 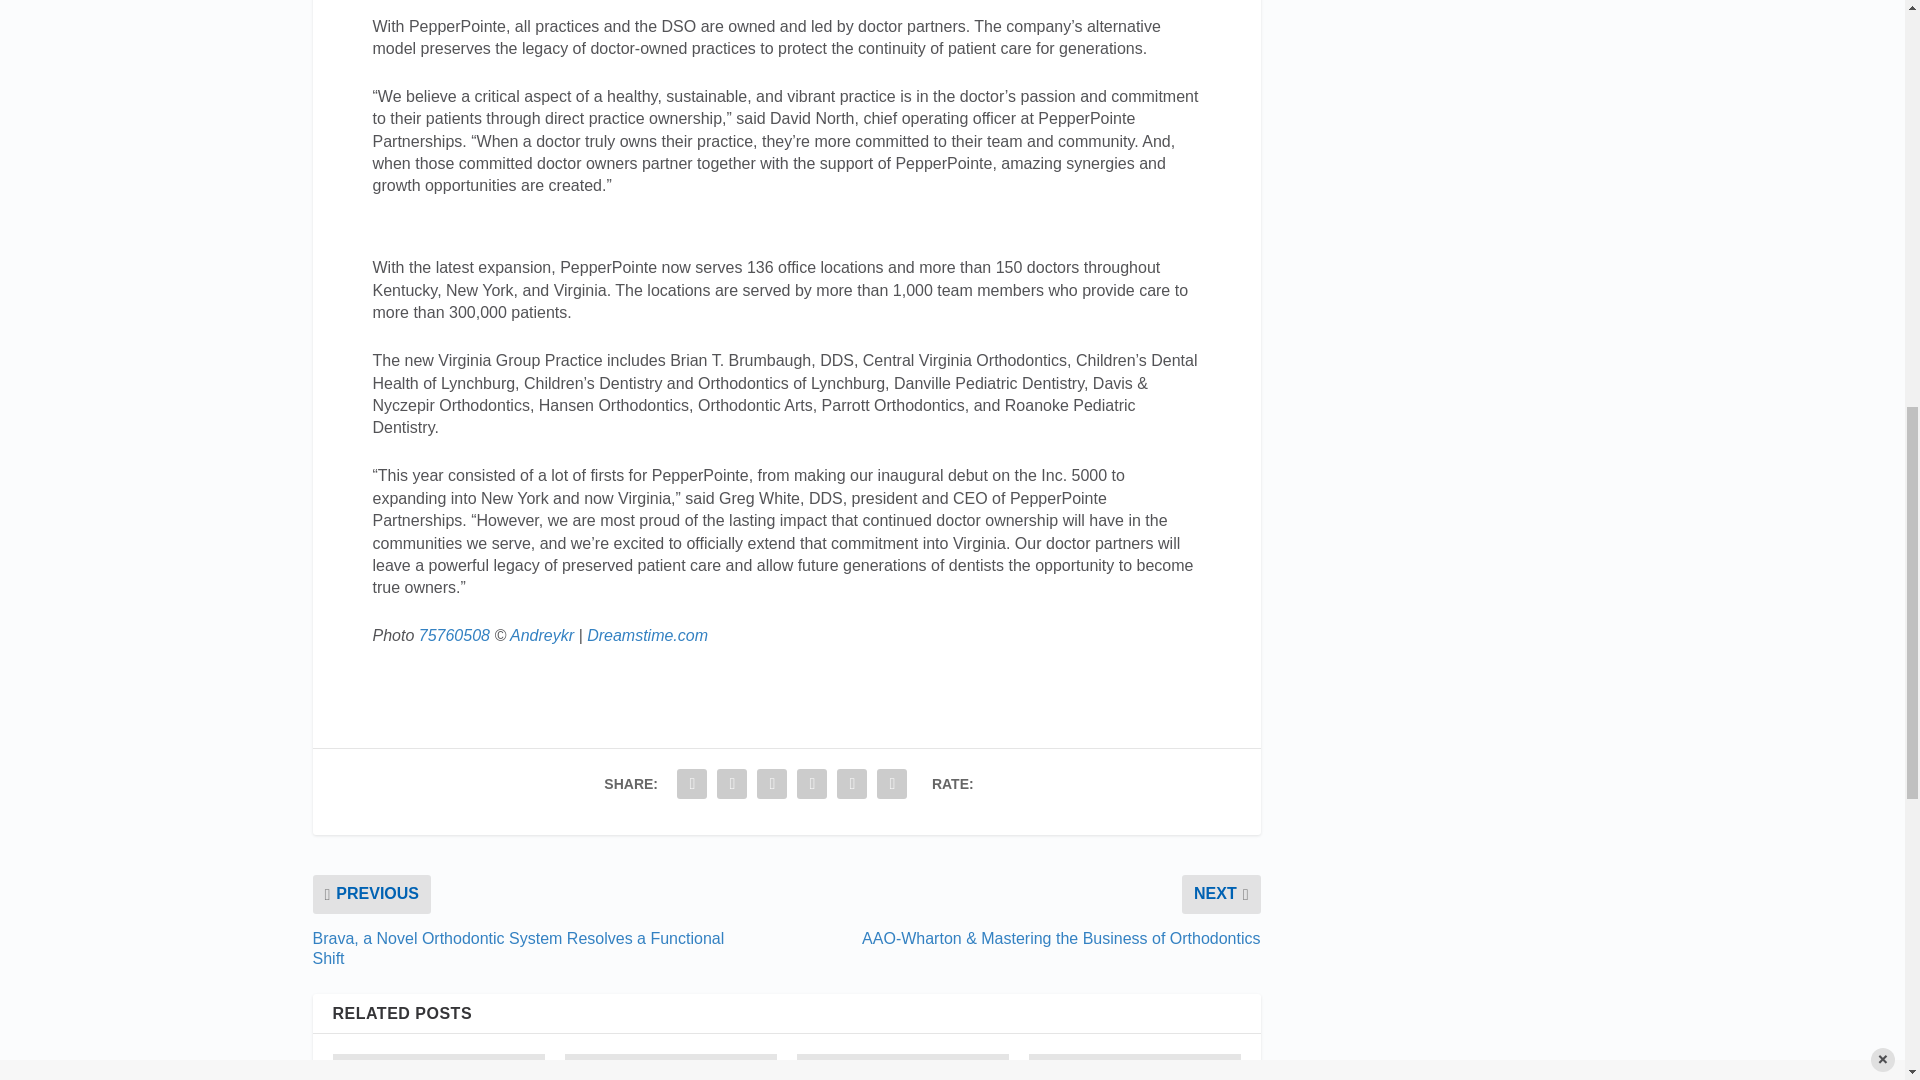 What do you see at coordinates (732, 783) in the screenshot?
I see `Share "PepperPointe Expands in Virginia Market" via Twitter` at bounding box center [732, 783].